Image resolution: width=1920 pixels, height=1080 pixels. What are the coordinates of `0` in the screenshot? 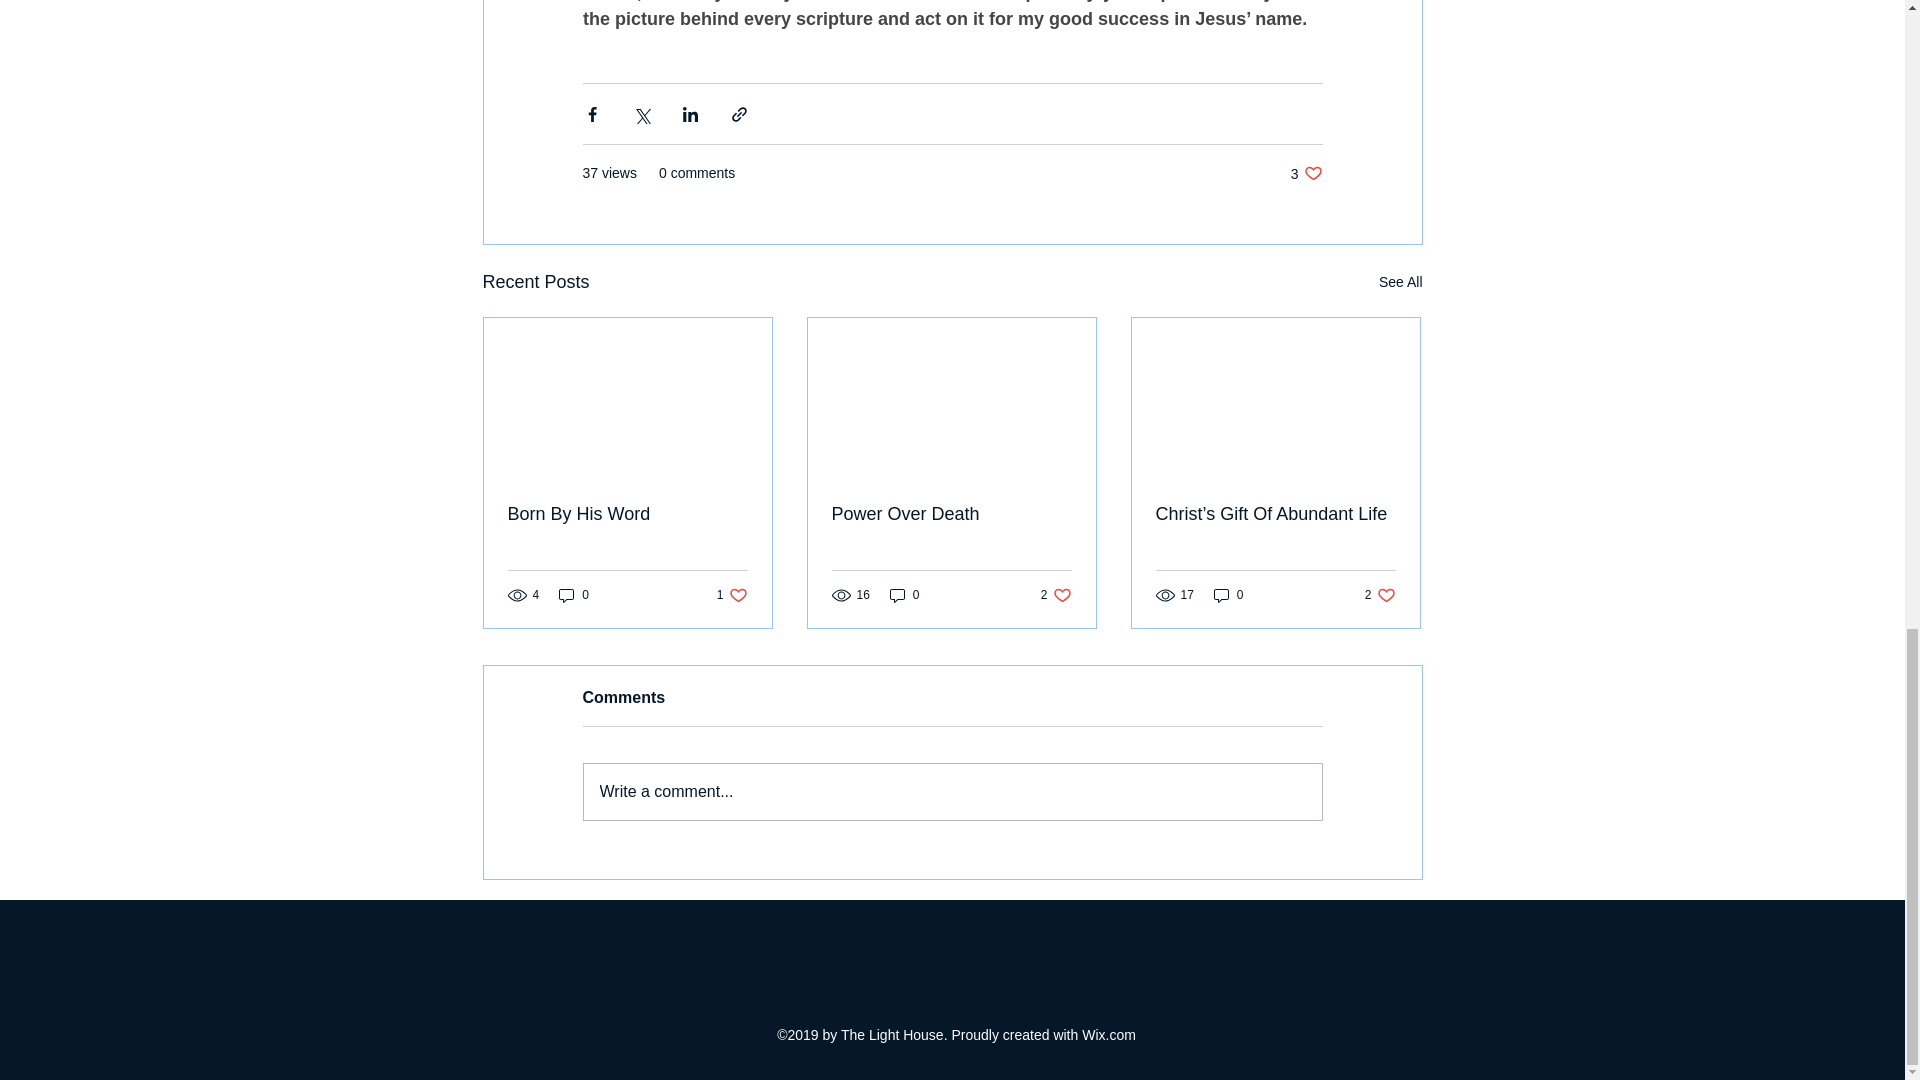 It's located at (904, 595).